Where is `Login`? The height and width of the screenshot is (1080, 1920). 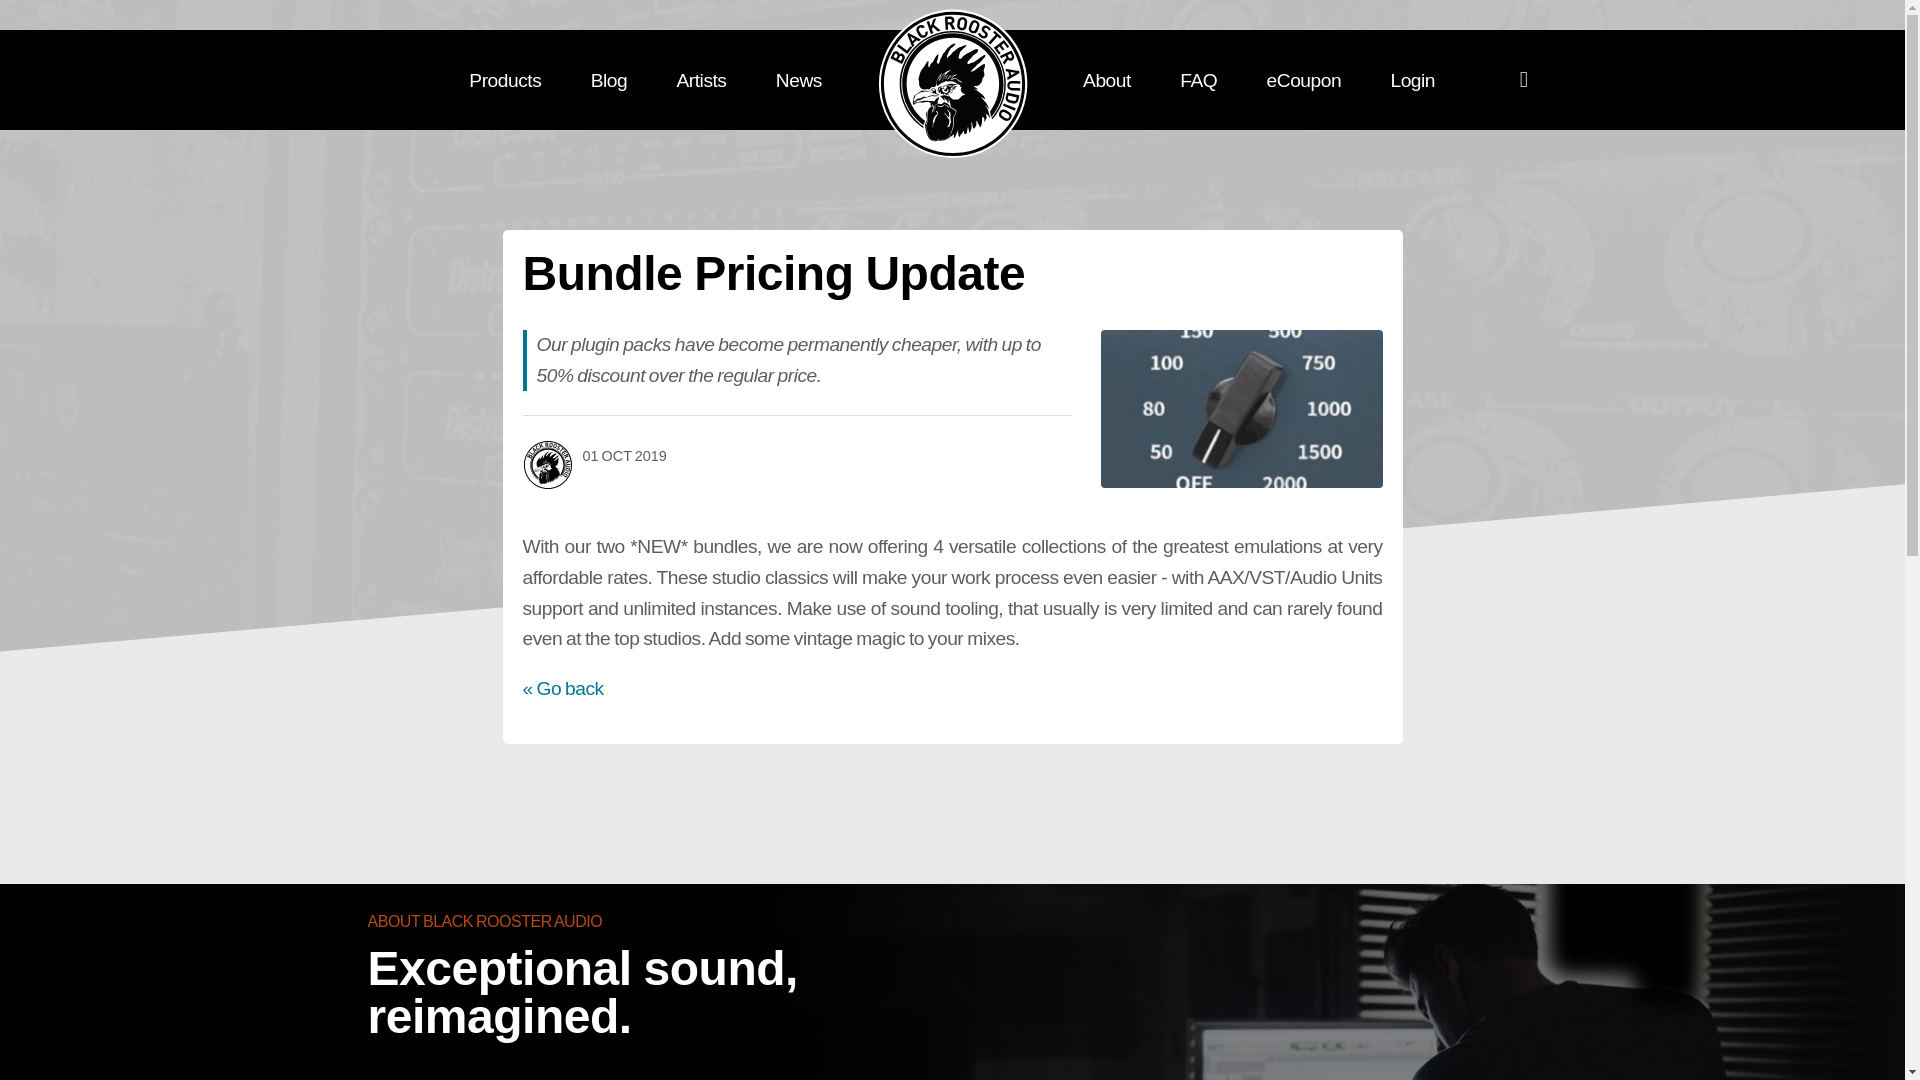
Login is located at coordinates (1412, 80).